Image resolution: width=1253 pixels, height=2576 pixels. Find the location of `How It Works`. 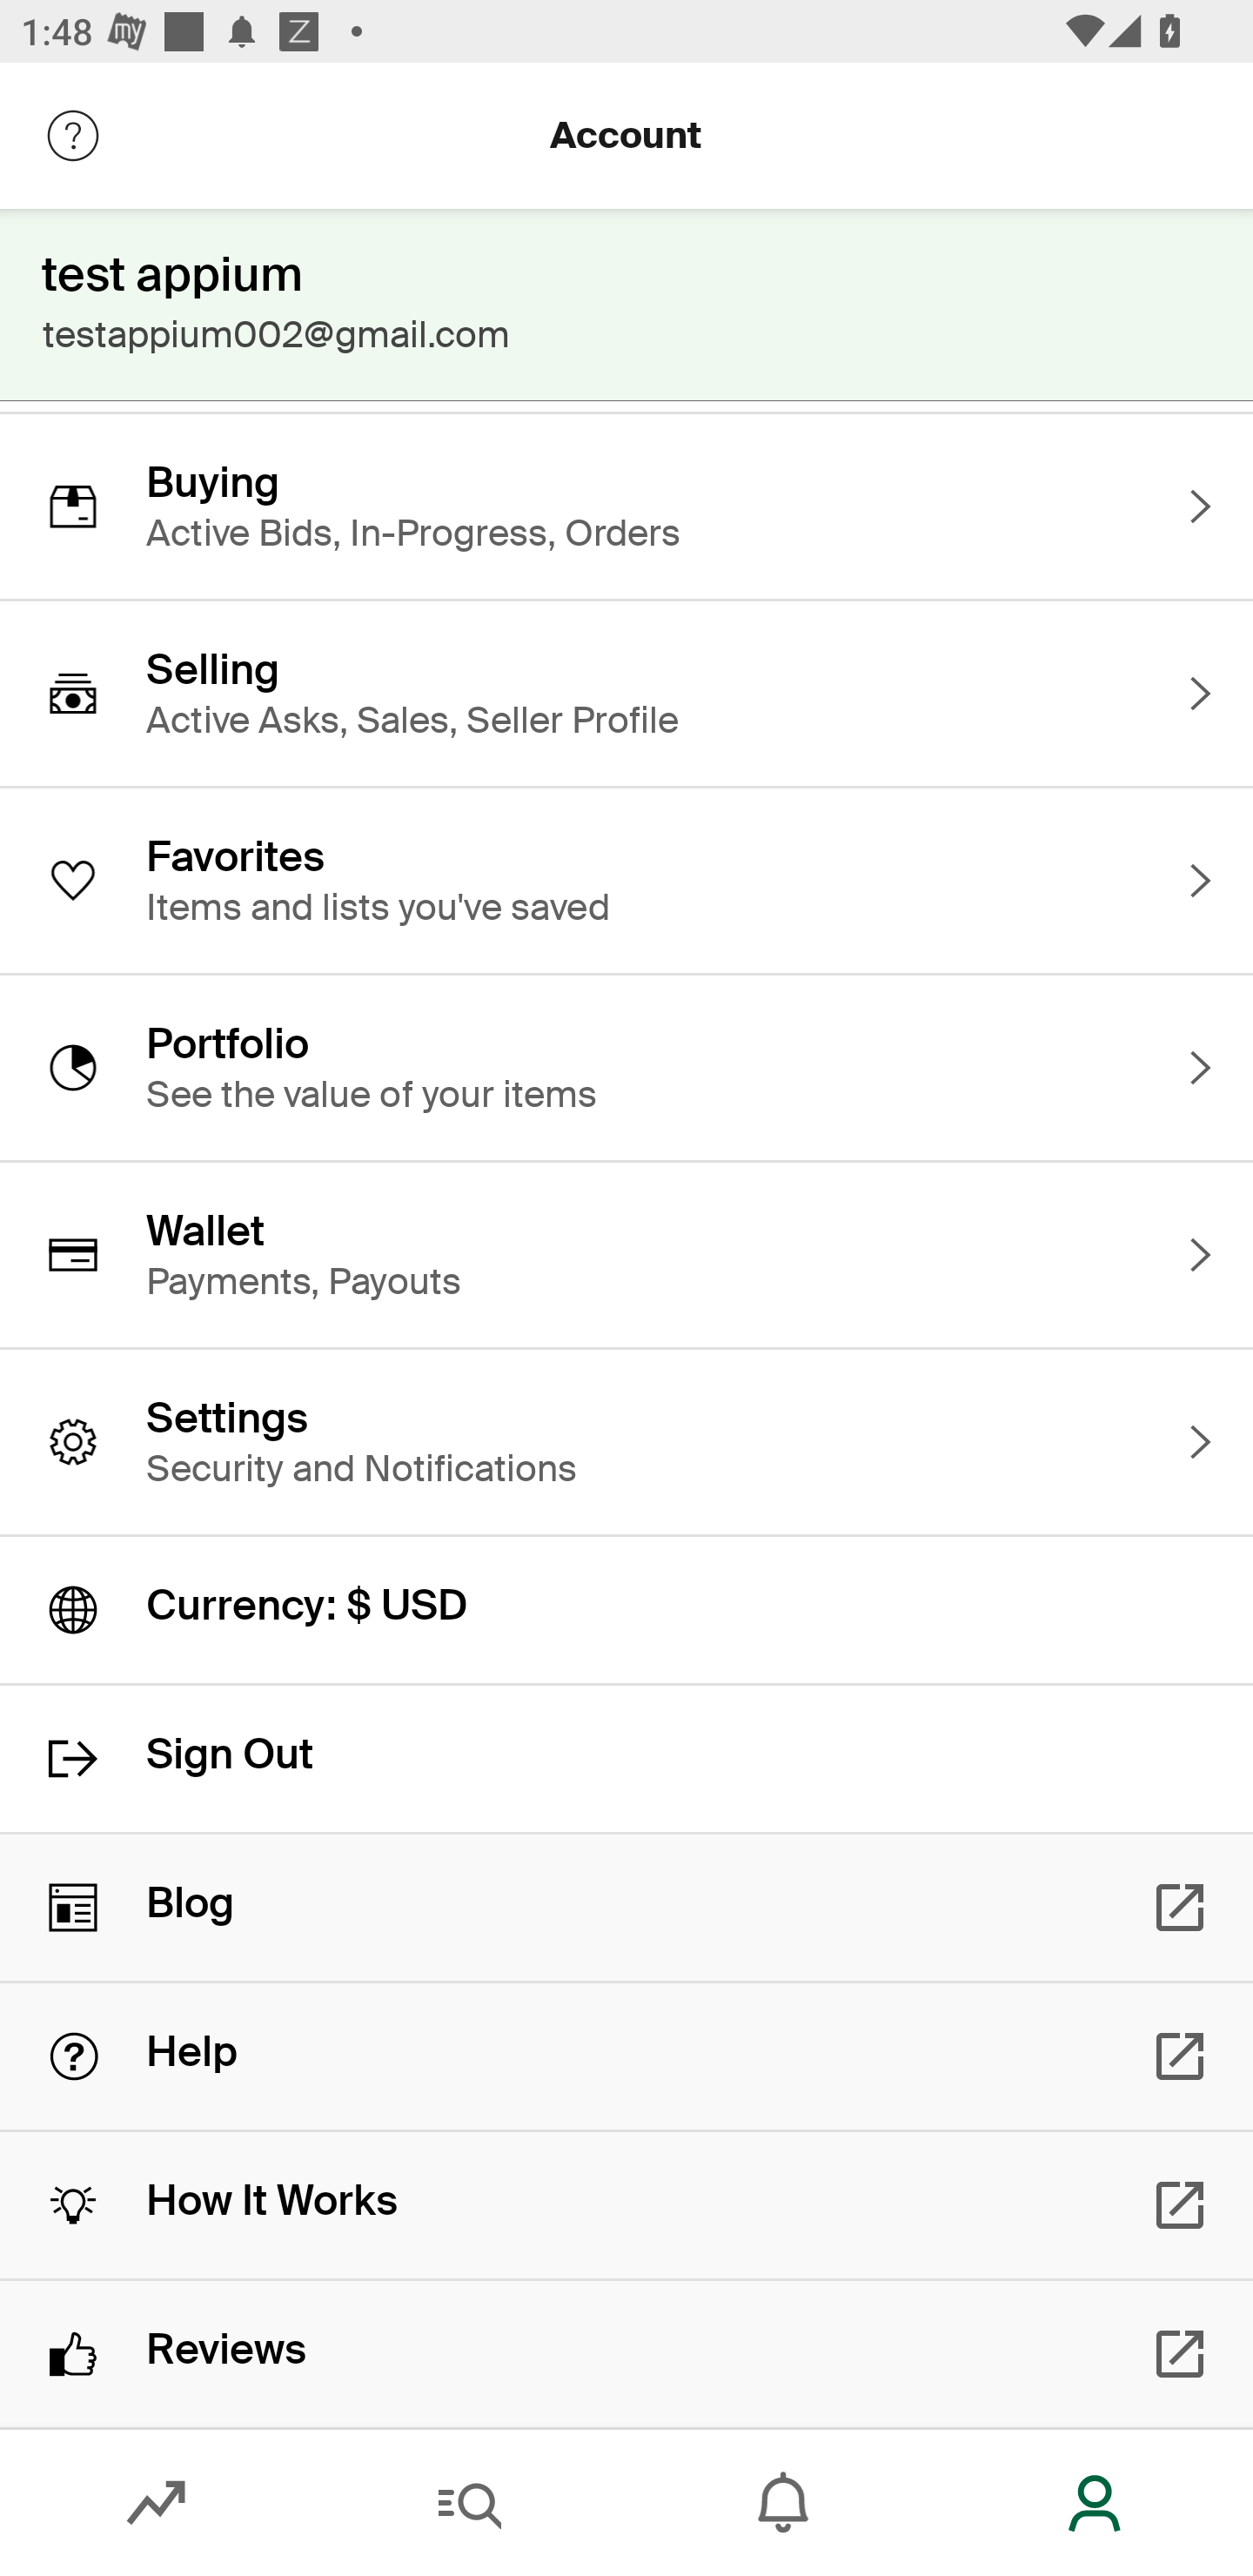

How It Works is located at coordinates (626, 2204).